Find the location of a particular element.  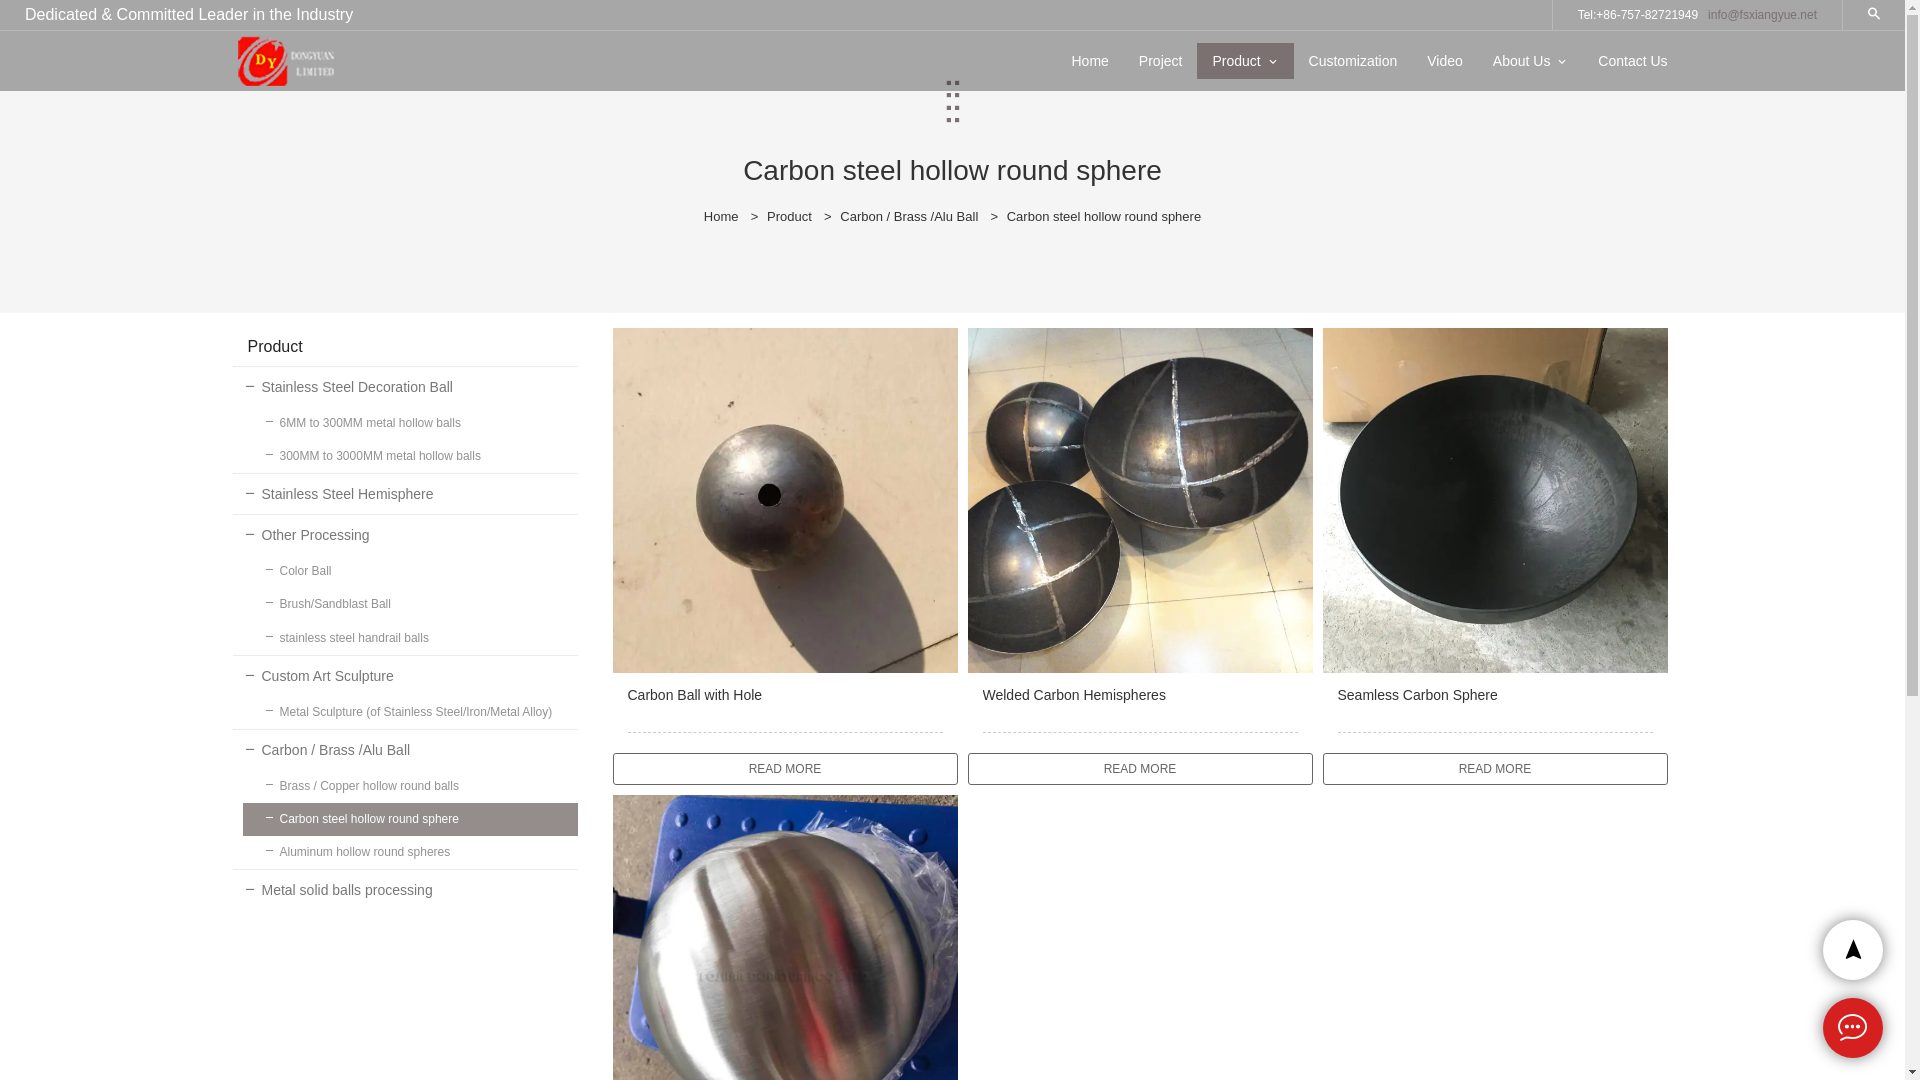

6MM to 300MM metal hollow balls is located at coordinates (410, 424).